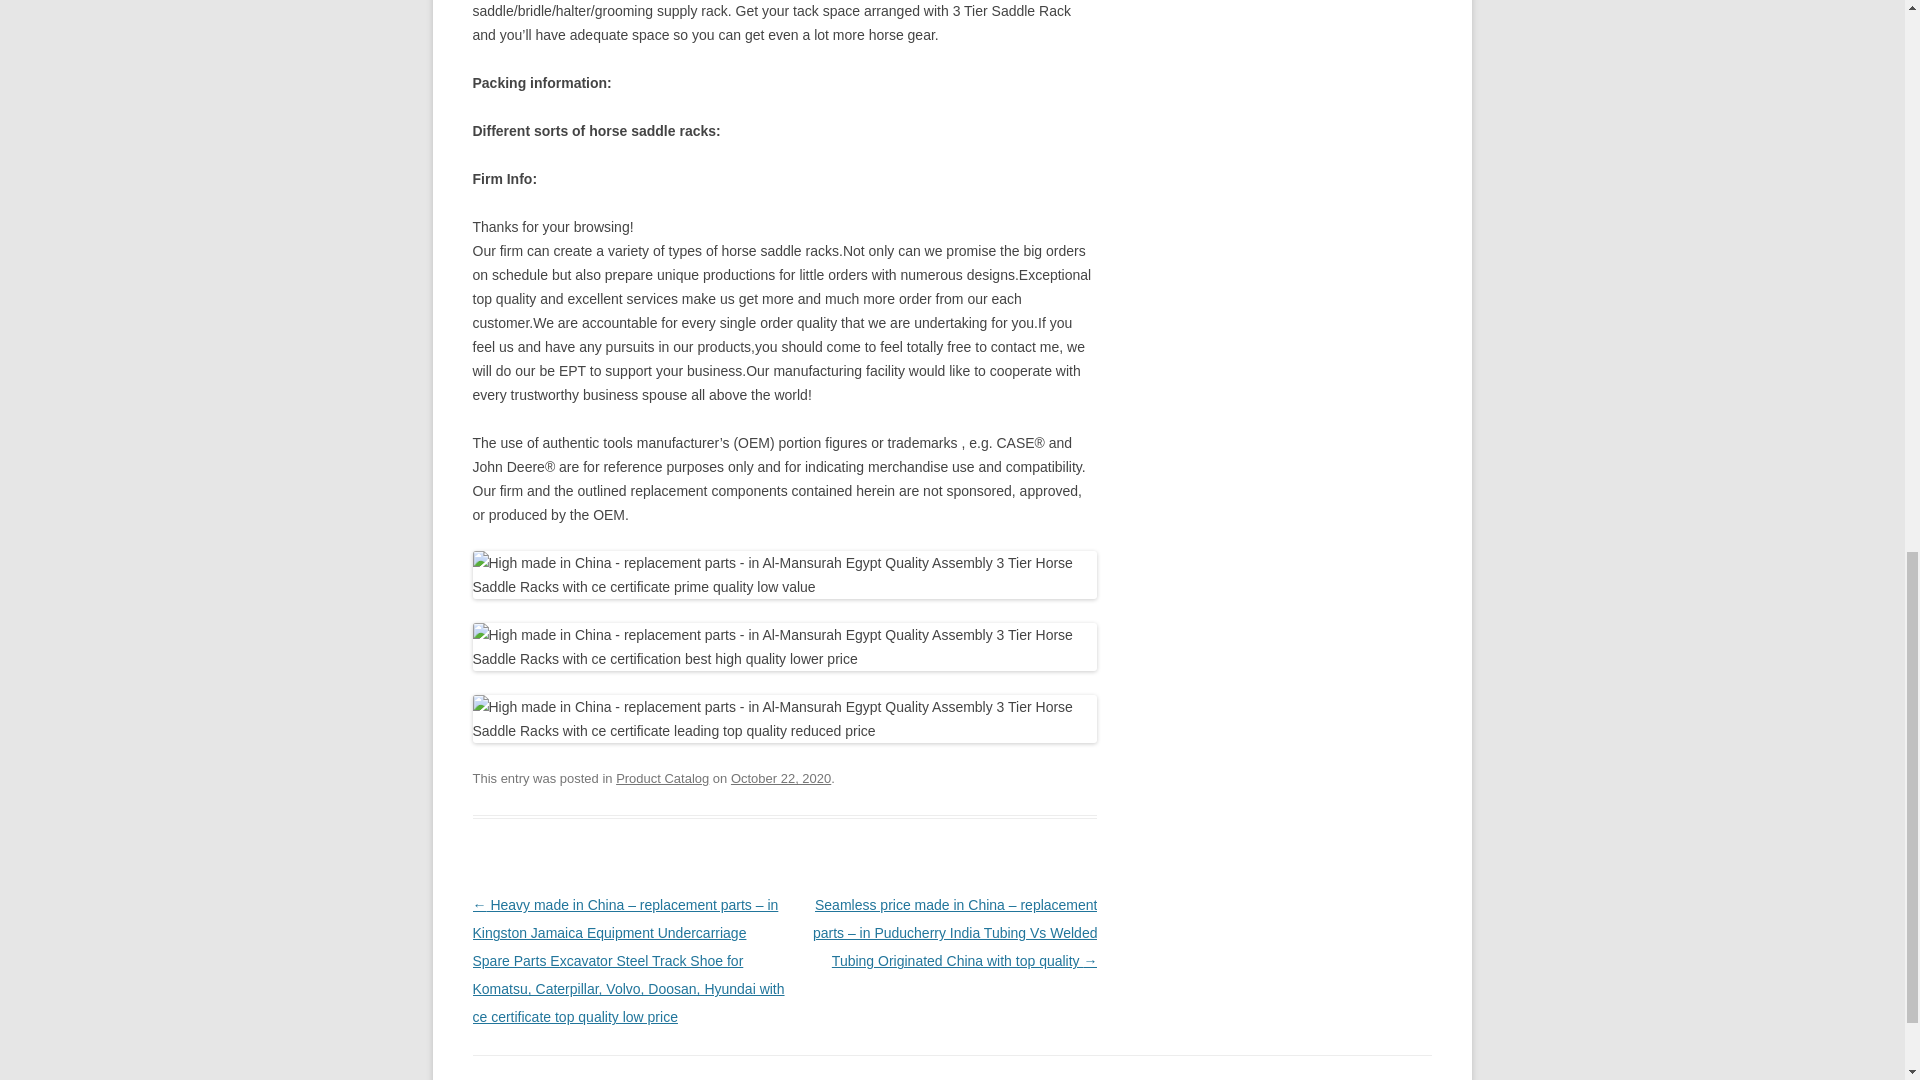 Image resolution: width=1920 pixels, height=1080 pixels. I want to click on Product Catalog, so click(662, 778).